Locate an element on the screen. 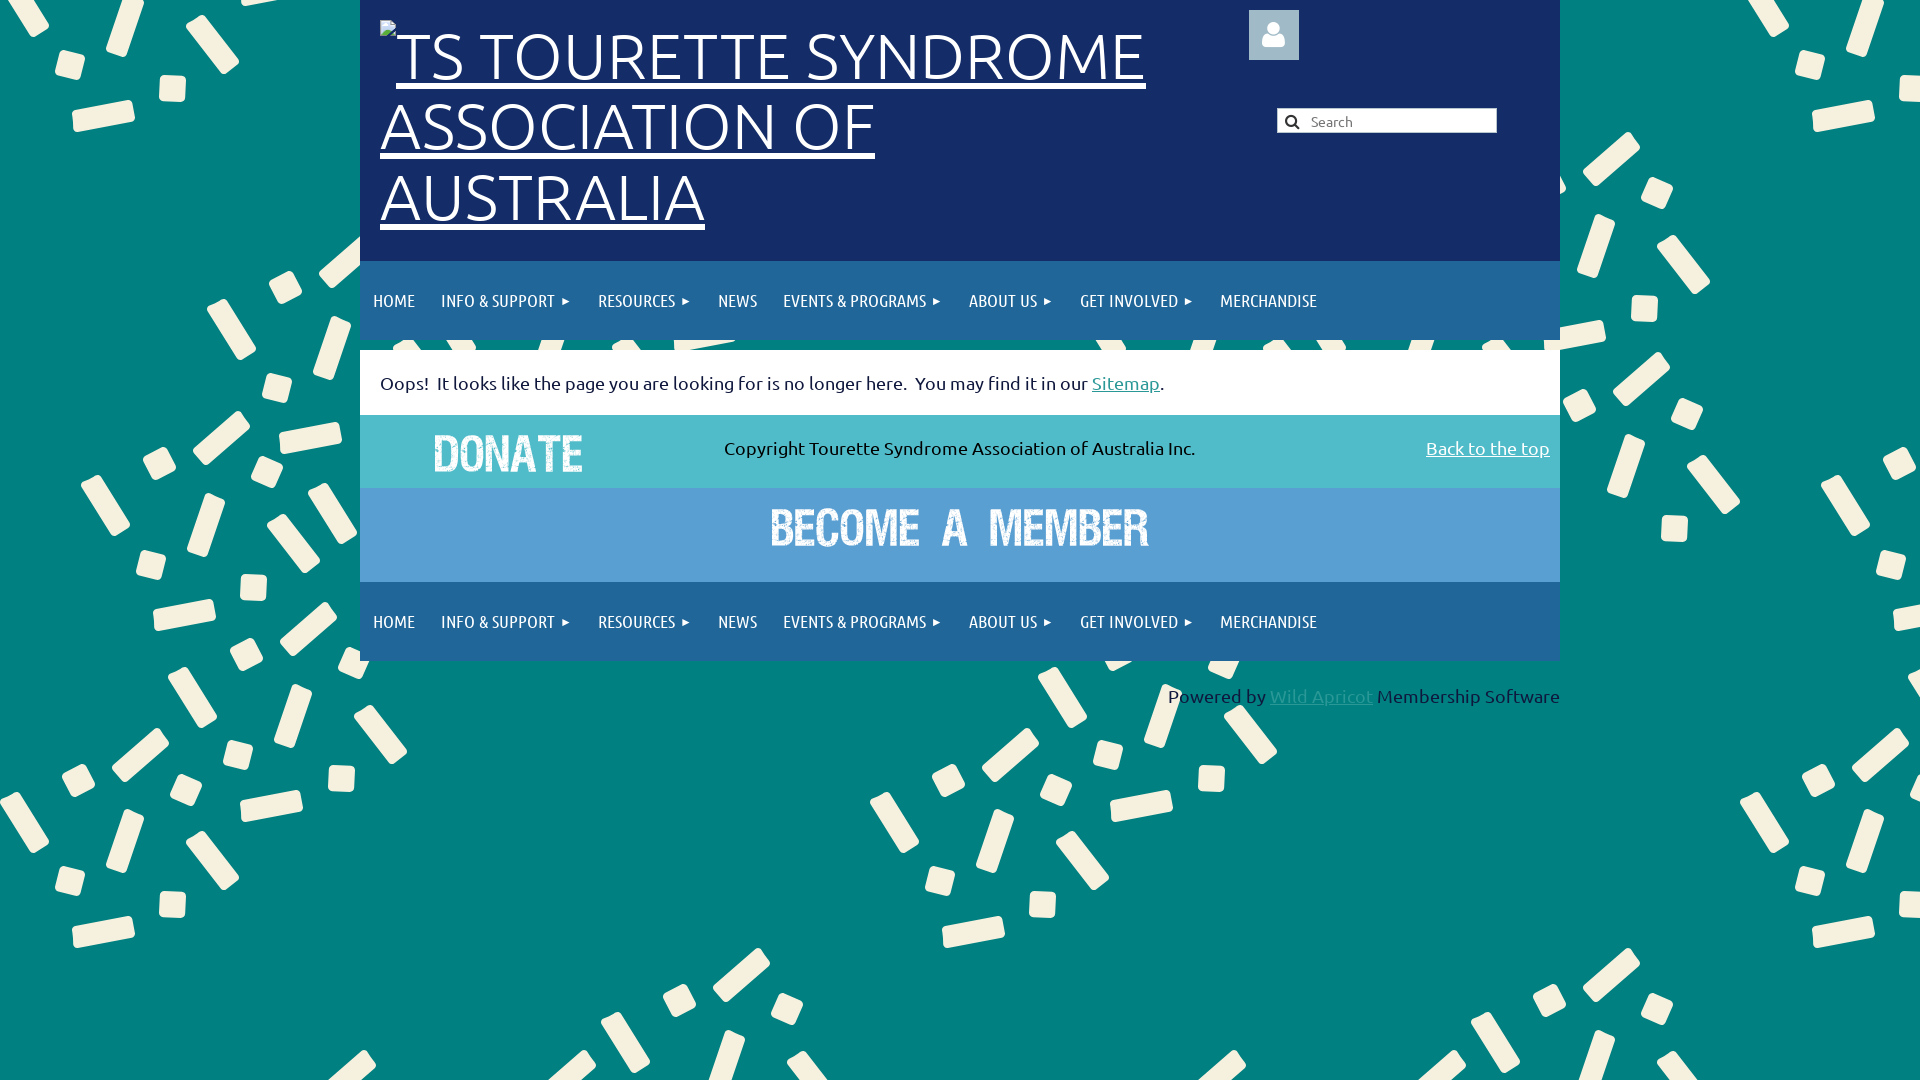 The image size is (1920, 1080). Log in is located at coordinates (1274, 35).